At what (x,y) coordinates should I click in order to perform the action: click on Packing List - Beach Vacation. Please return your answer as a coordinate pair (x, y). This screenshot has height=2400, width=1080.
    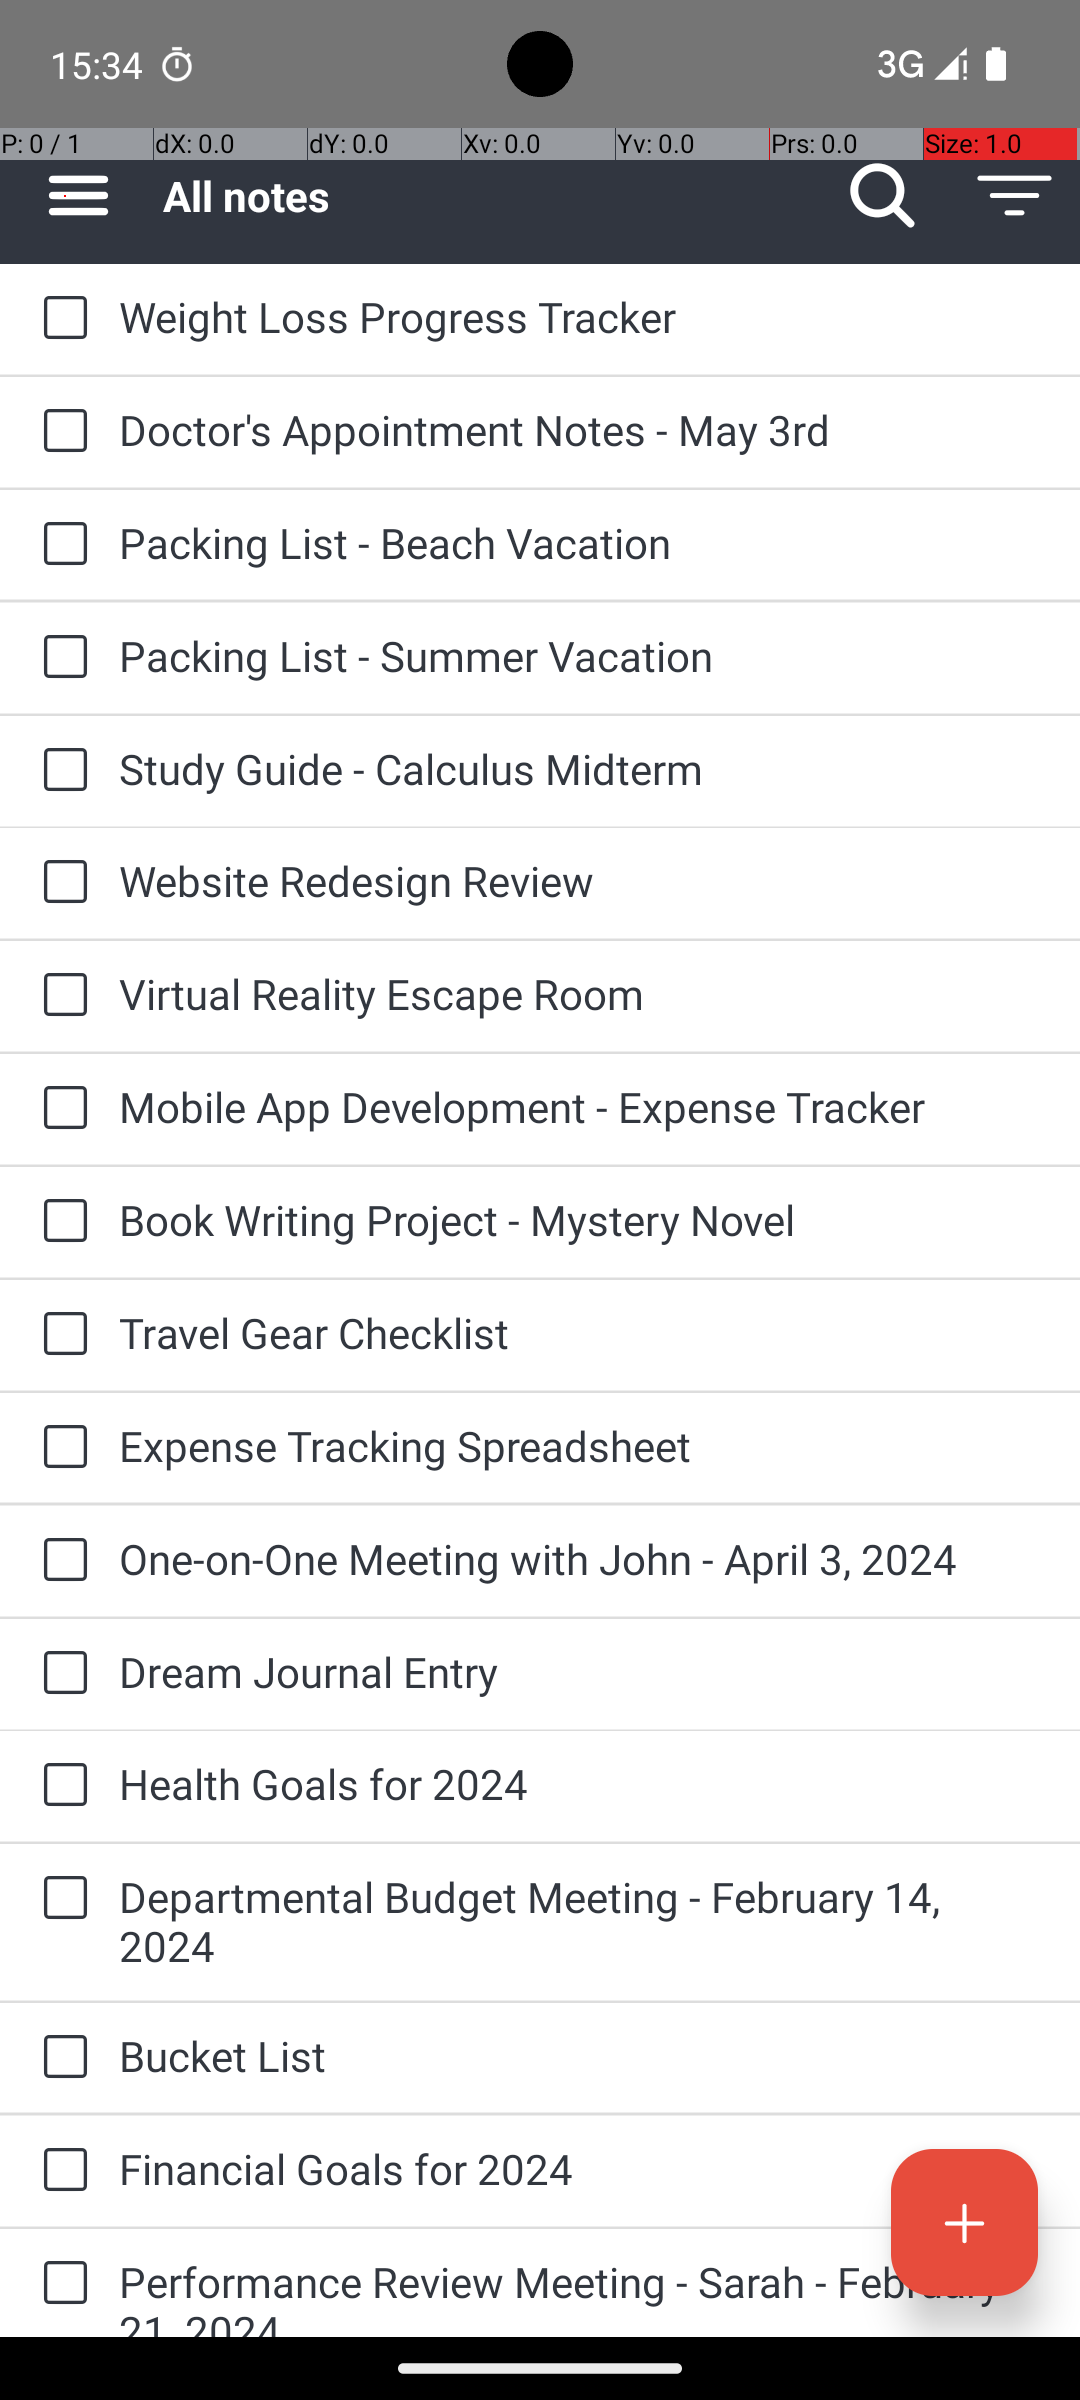
    Looking at the image, I should click on (580, 542).